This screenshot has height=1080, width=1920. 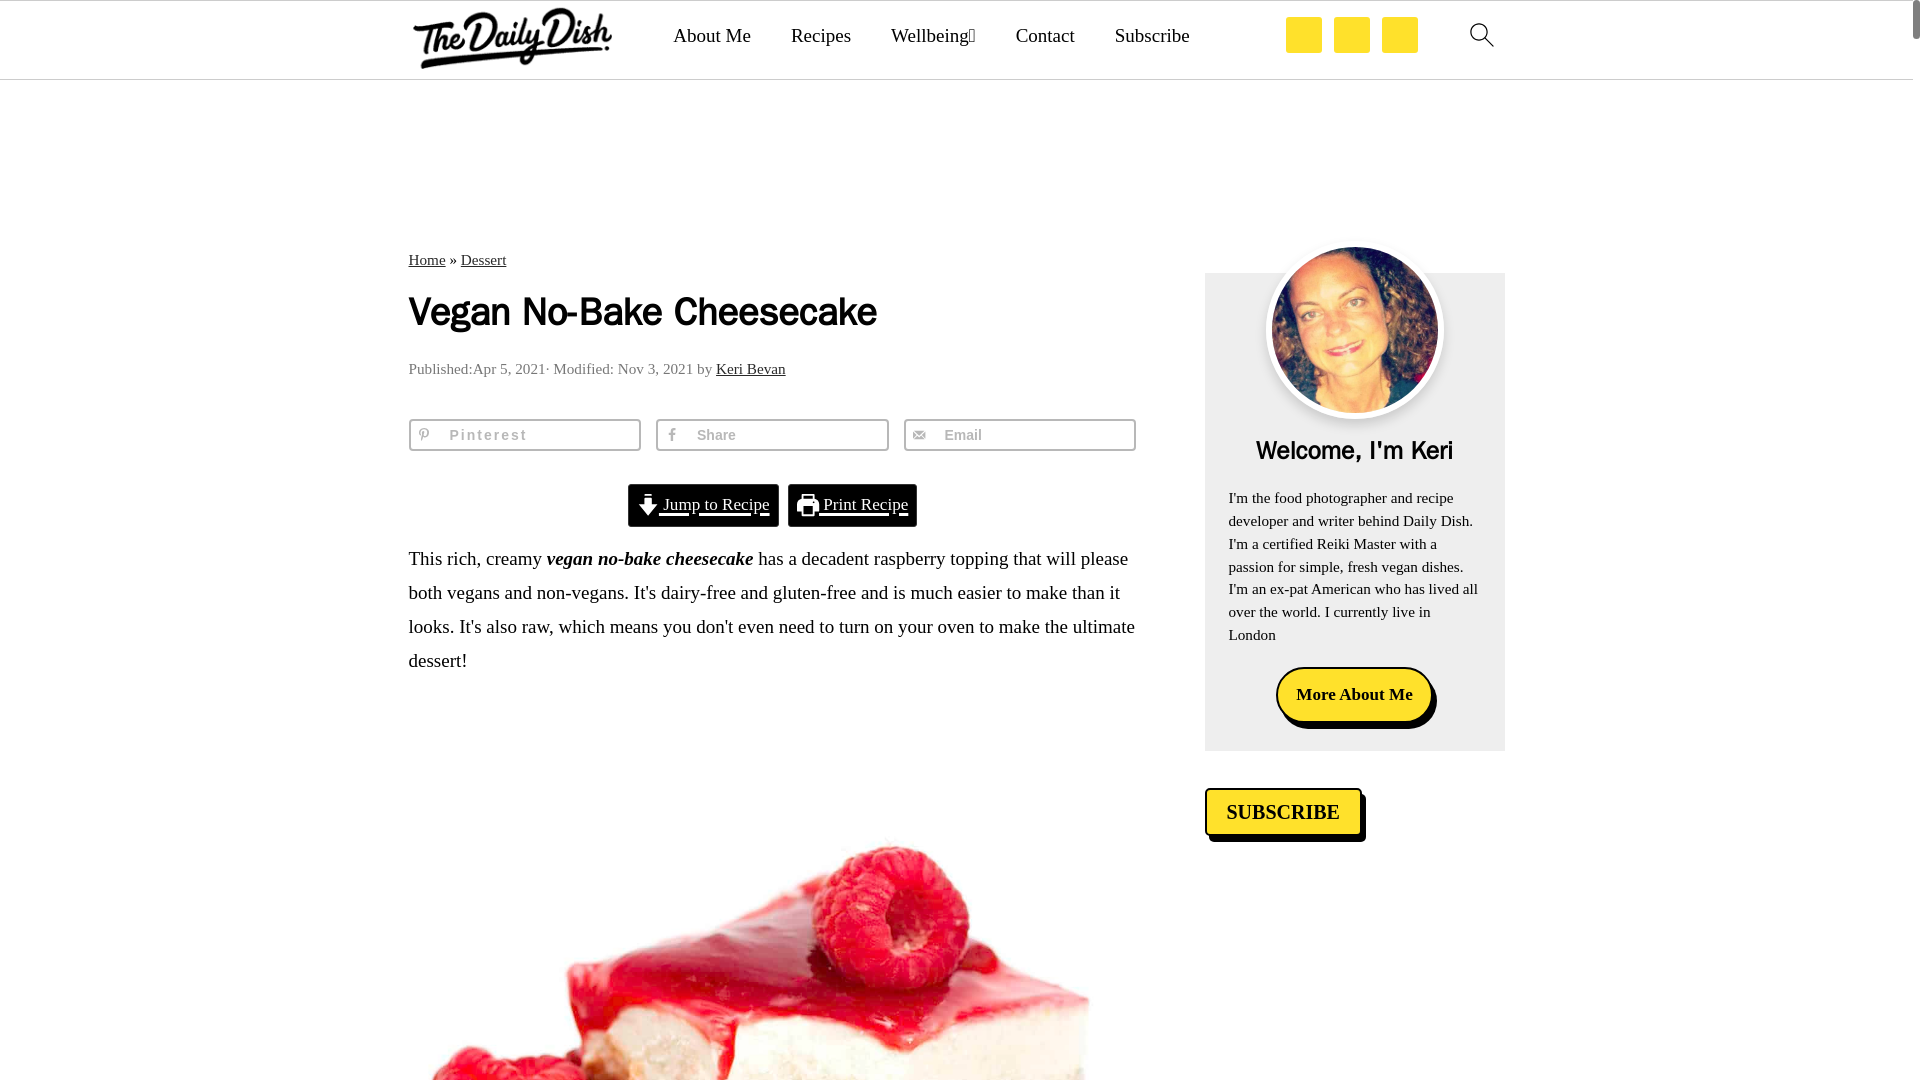 What do you see at coordinates (772, 435) in the screenshot?
I see `Share on Facebook` at bounding box center [772, 435].